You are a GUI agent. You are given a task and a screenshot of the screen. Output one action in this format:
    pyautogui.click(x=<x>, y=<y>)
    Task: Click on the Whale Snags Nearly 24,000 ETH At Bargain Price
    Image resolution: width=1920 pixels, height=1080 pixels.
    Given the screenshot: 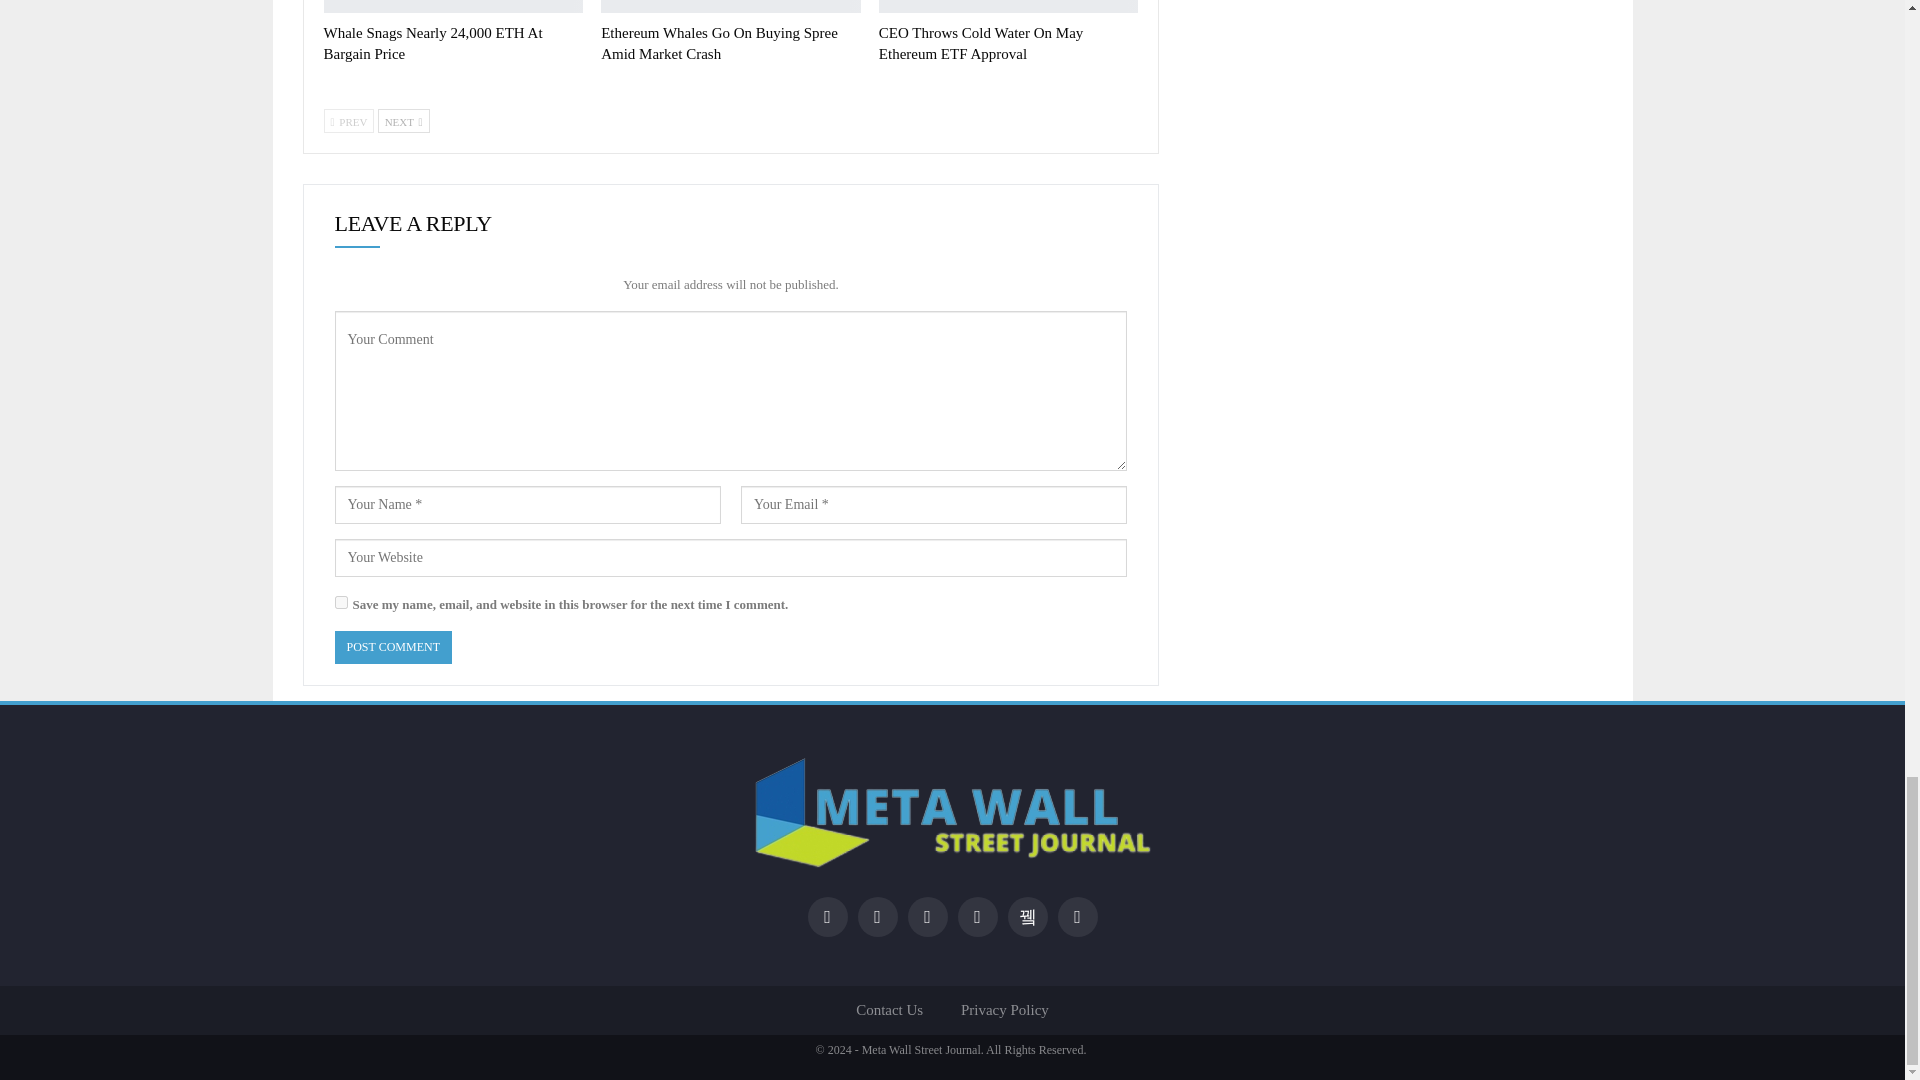 What is the action you would take?
    pyautogui.click(x=454, y=6)
    